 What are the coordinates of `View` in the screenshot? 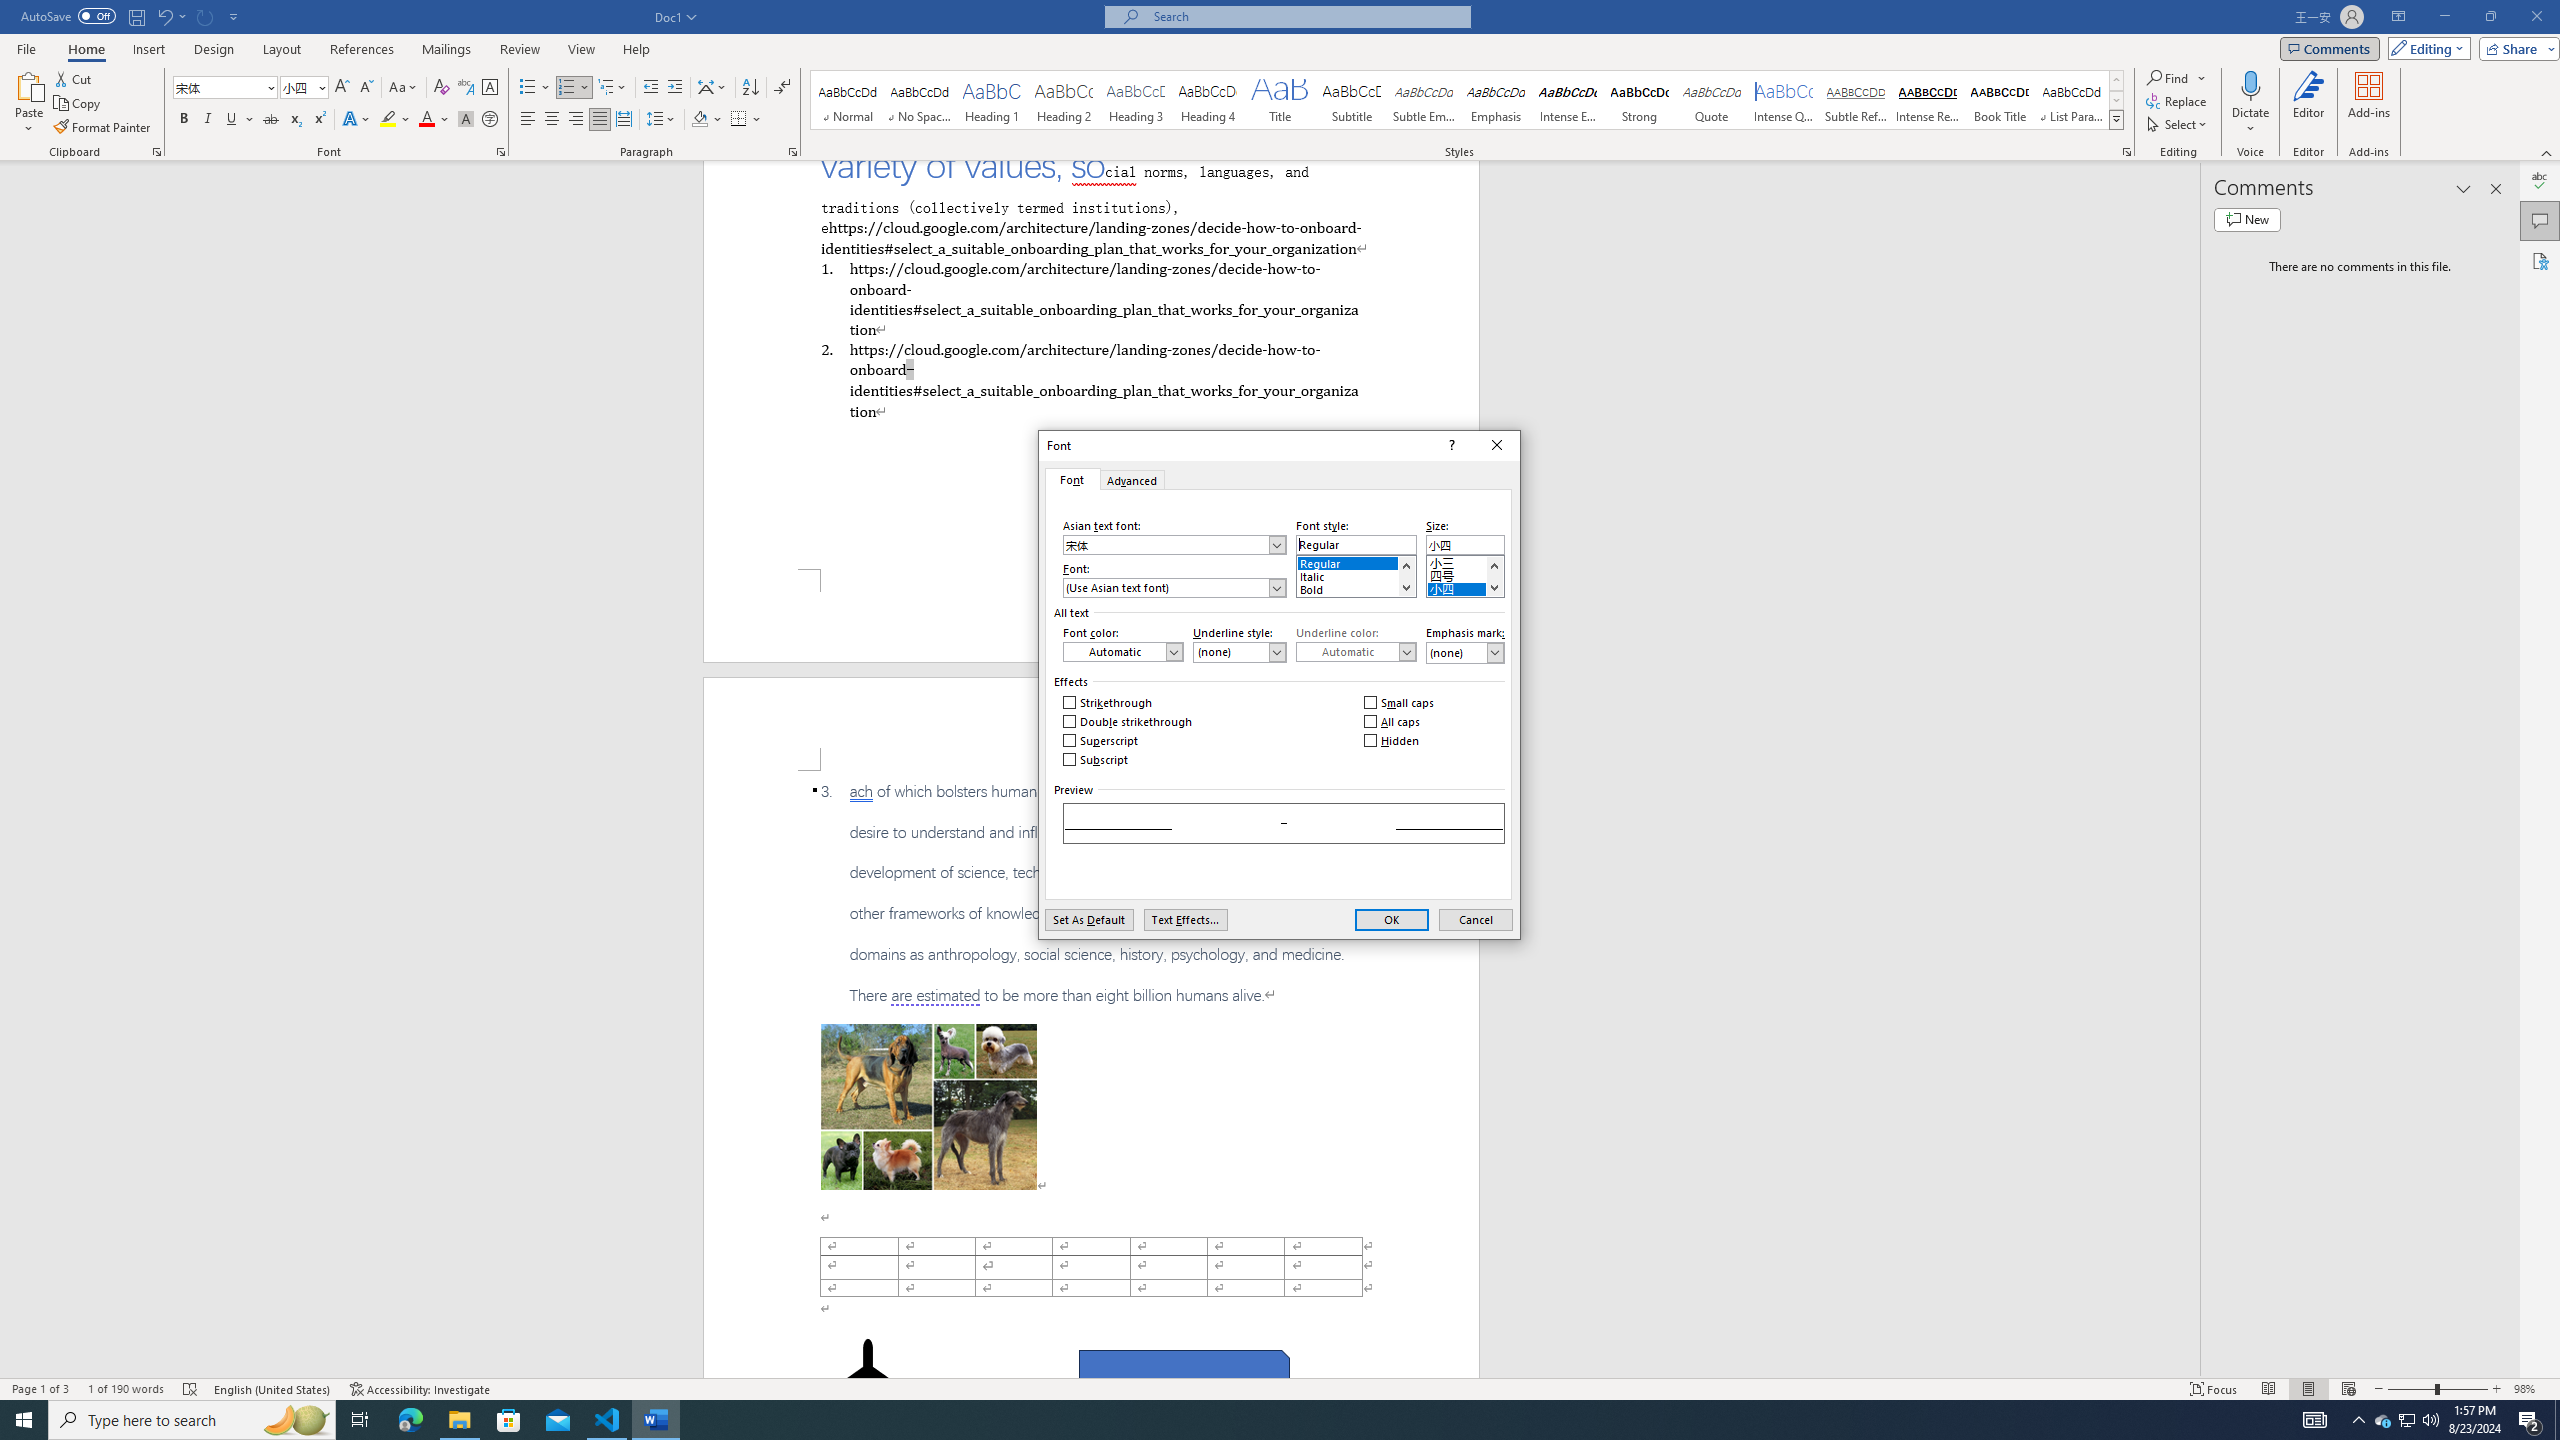 It's located at (582, 49).